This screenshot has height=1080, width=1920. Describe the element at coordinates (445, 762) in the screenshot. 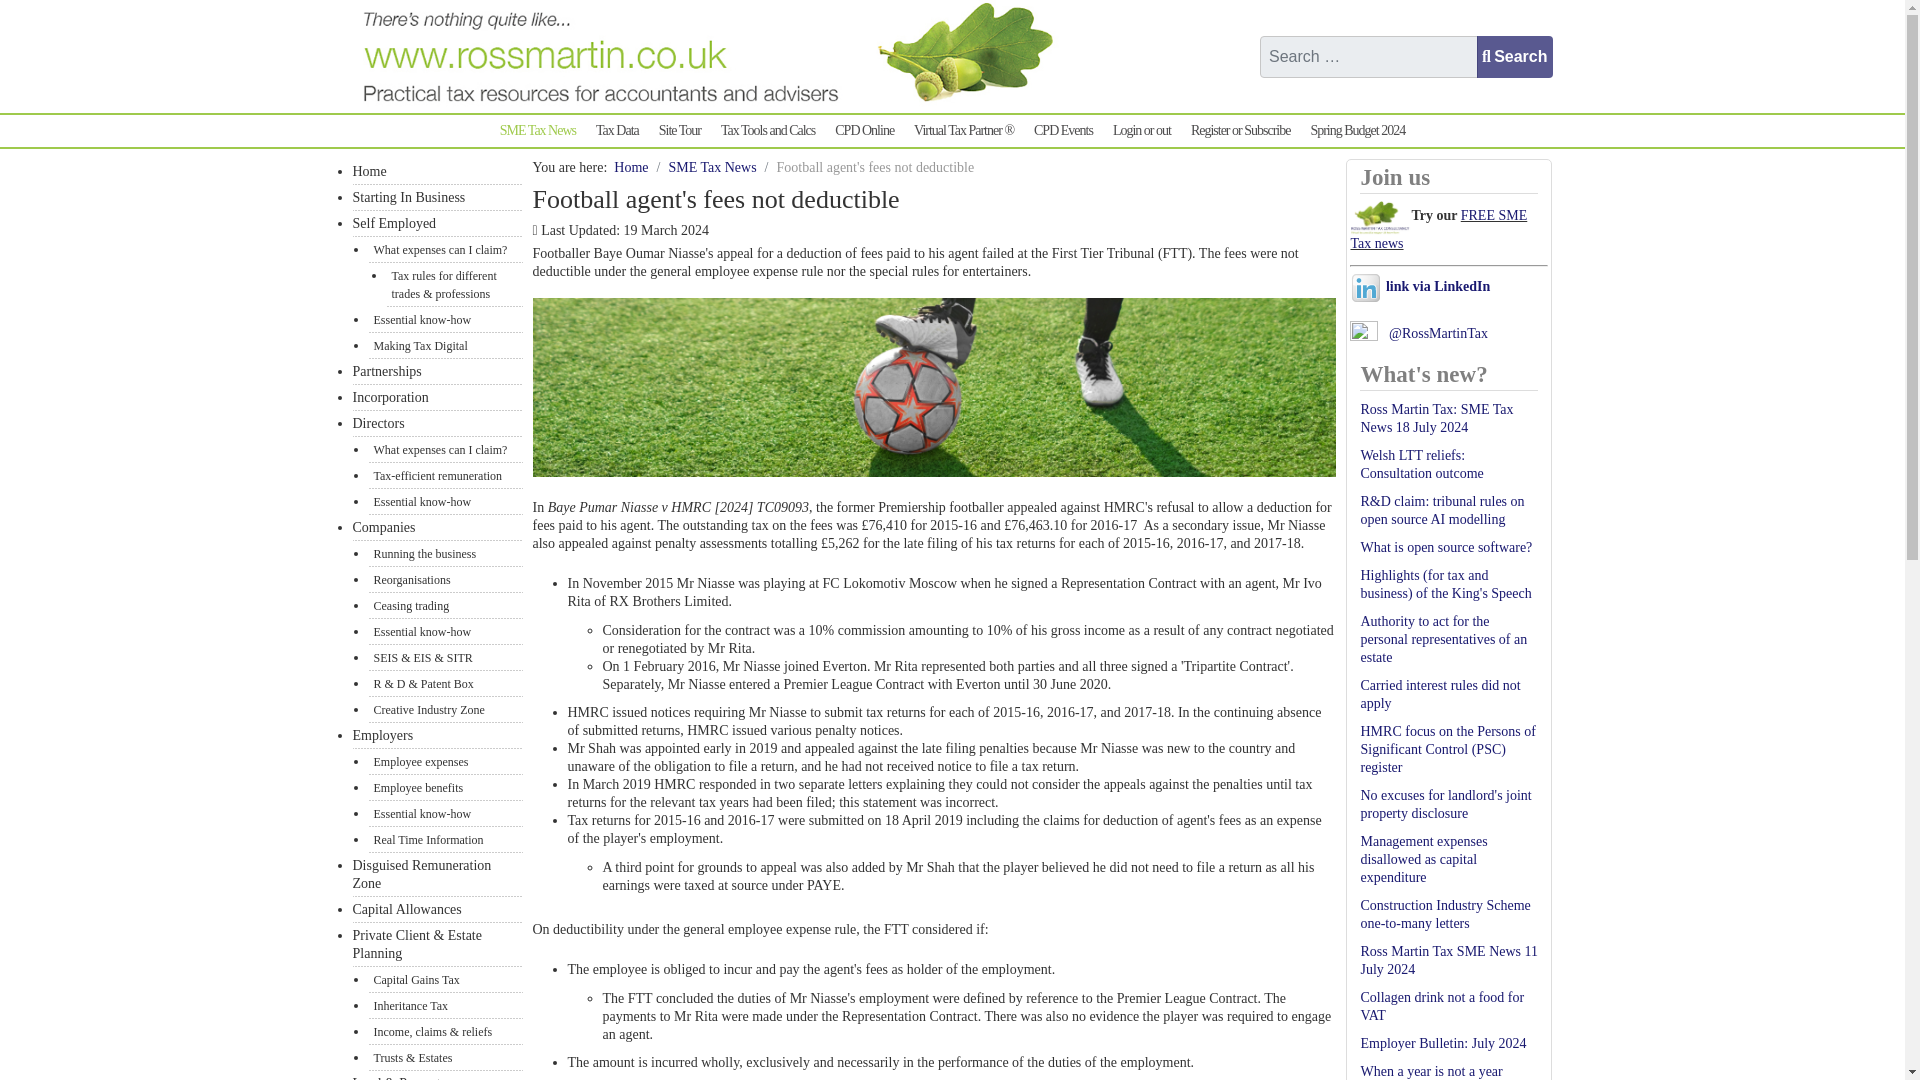

I see `Employee expenses` at that location.